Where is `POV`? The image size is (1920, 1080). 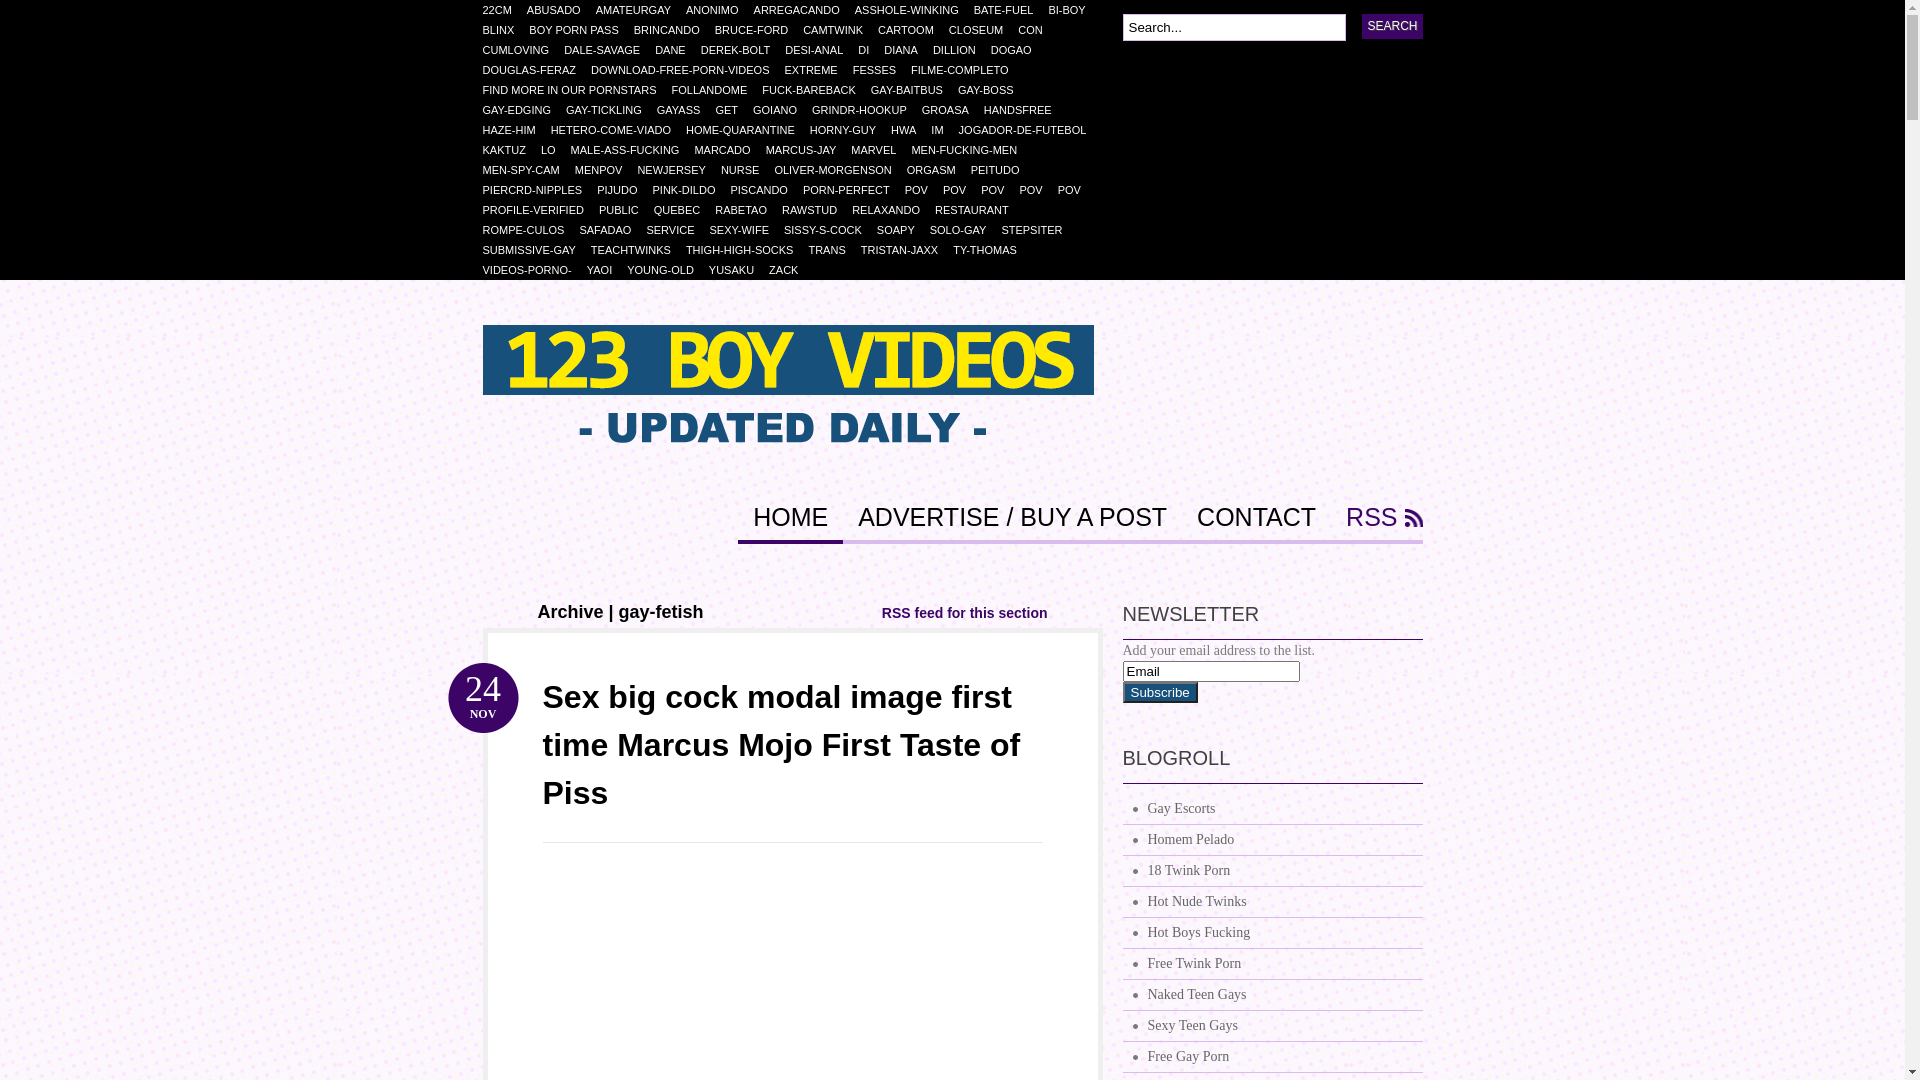 POV is located at coordinates (1077, 190).